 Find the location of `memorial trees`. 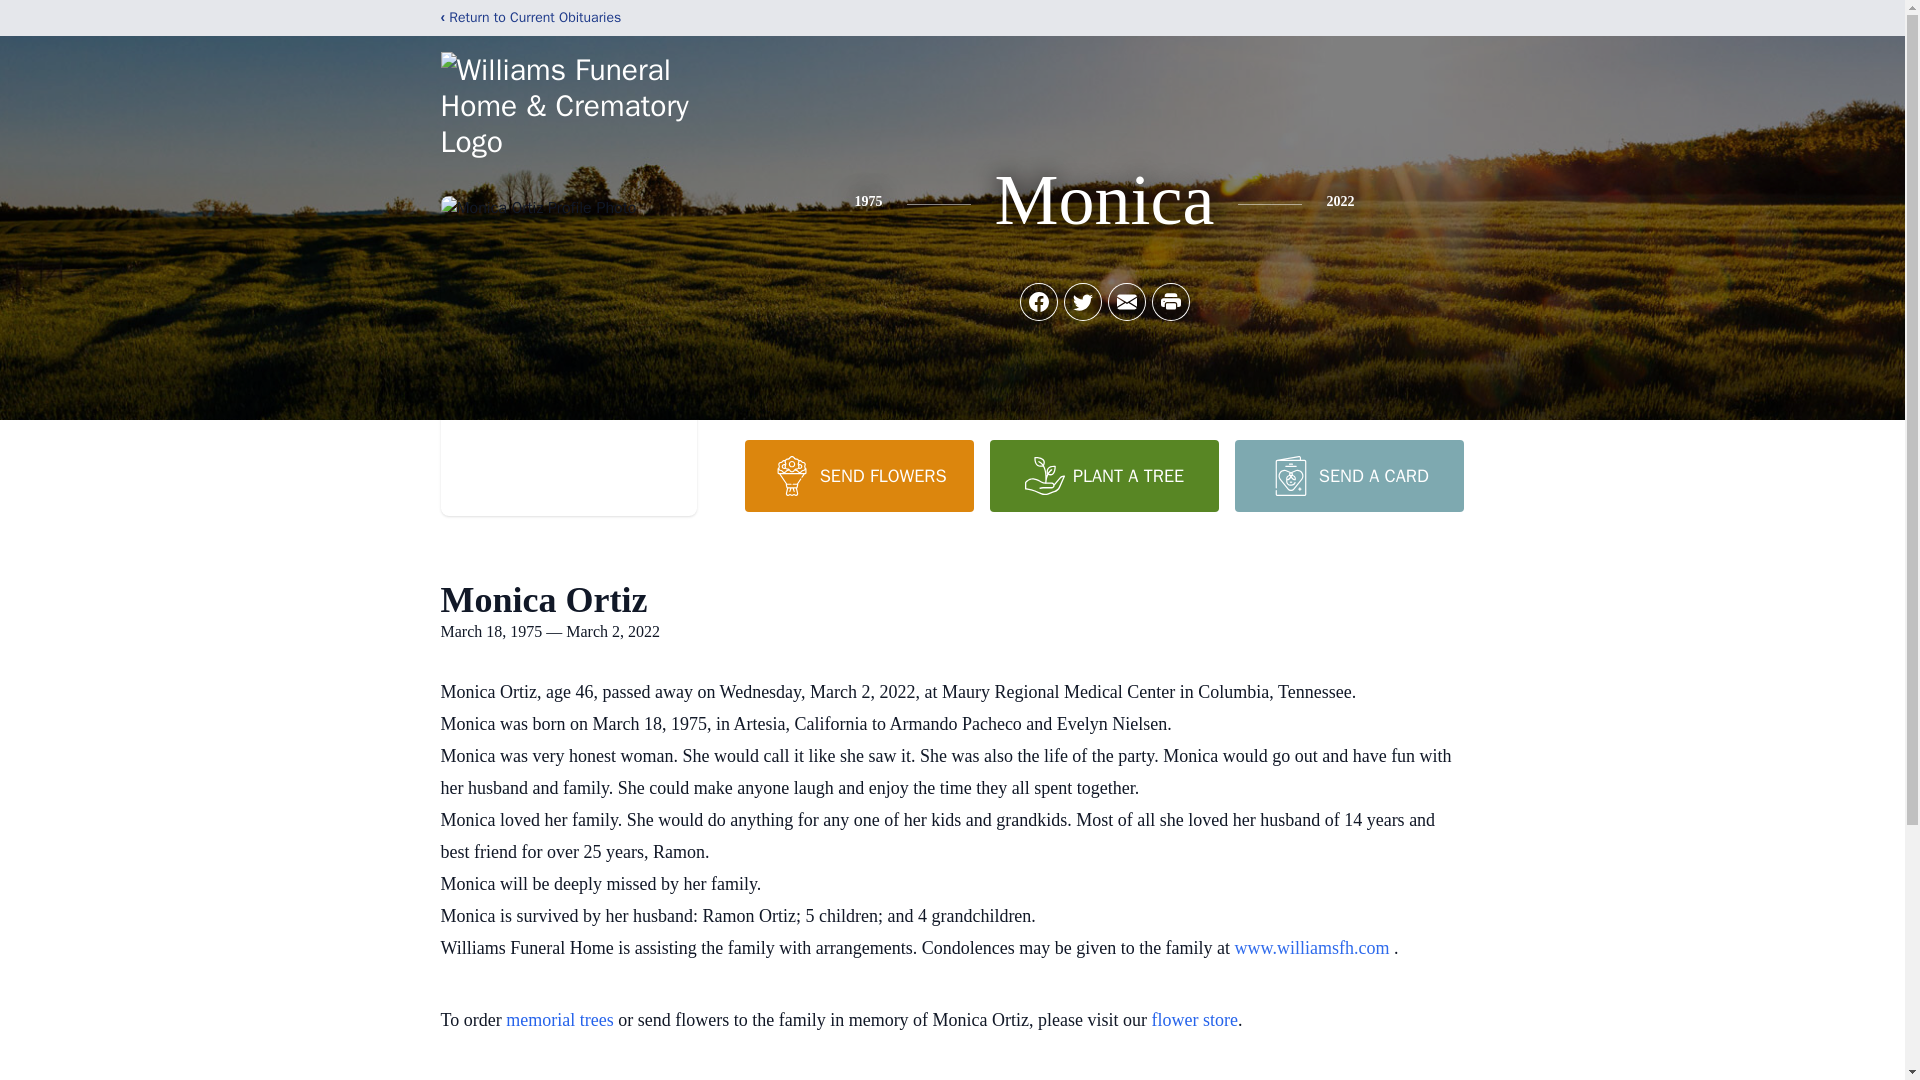

memorial trees is located at coordinates (559, 1020).